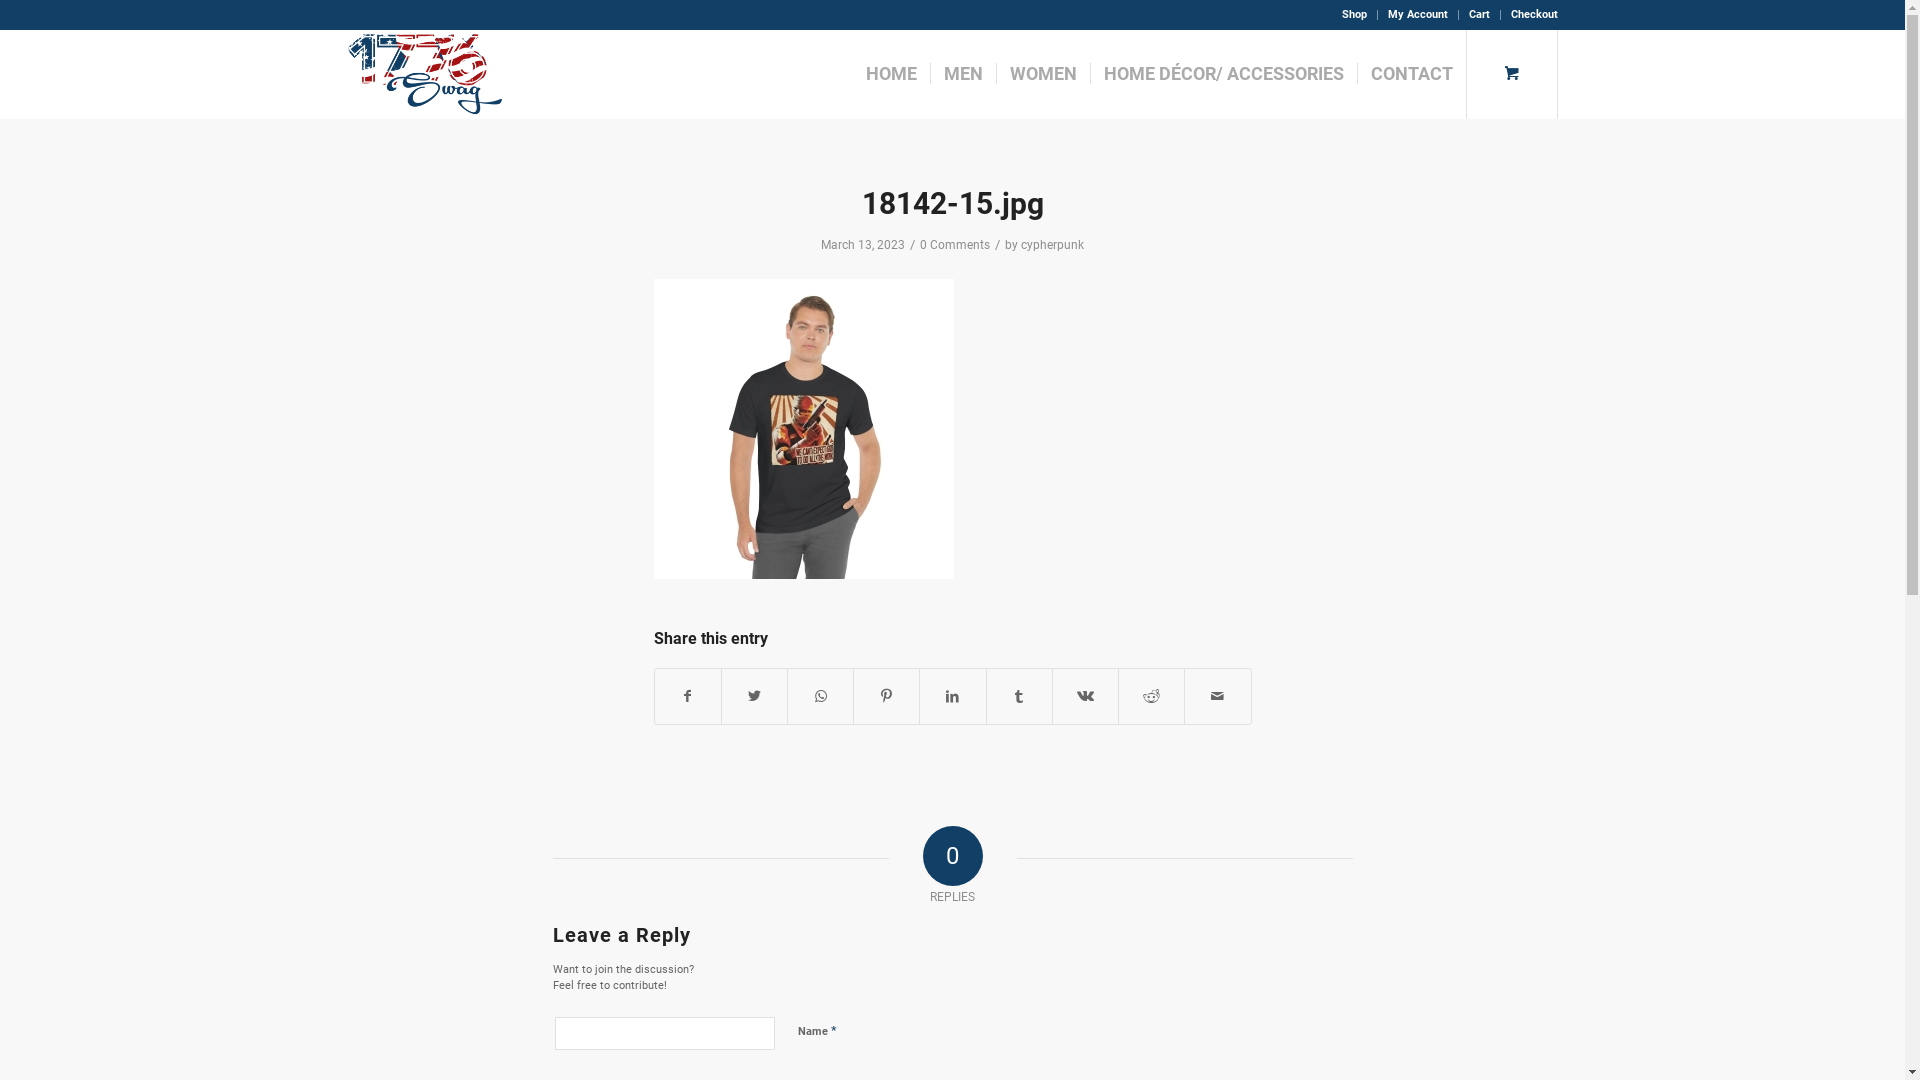  What do you see at coordinates (890, 74) in the screenshot?
I see `HOME` at bounding box center [890, 74].